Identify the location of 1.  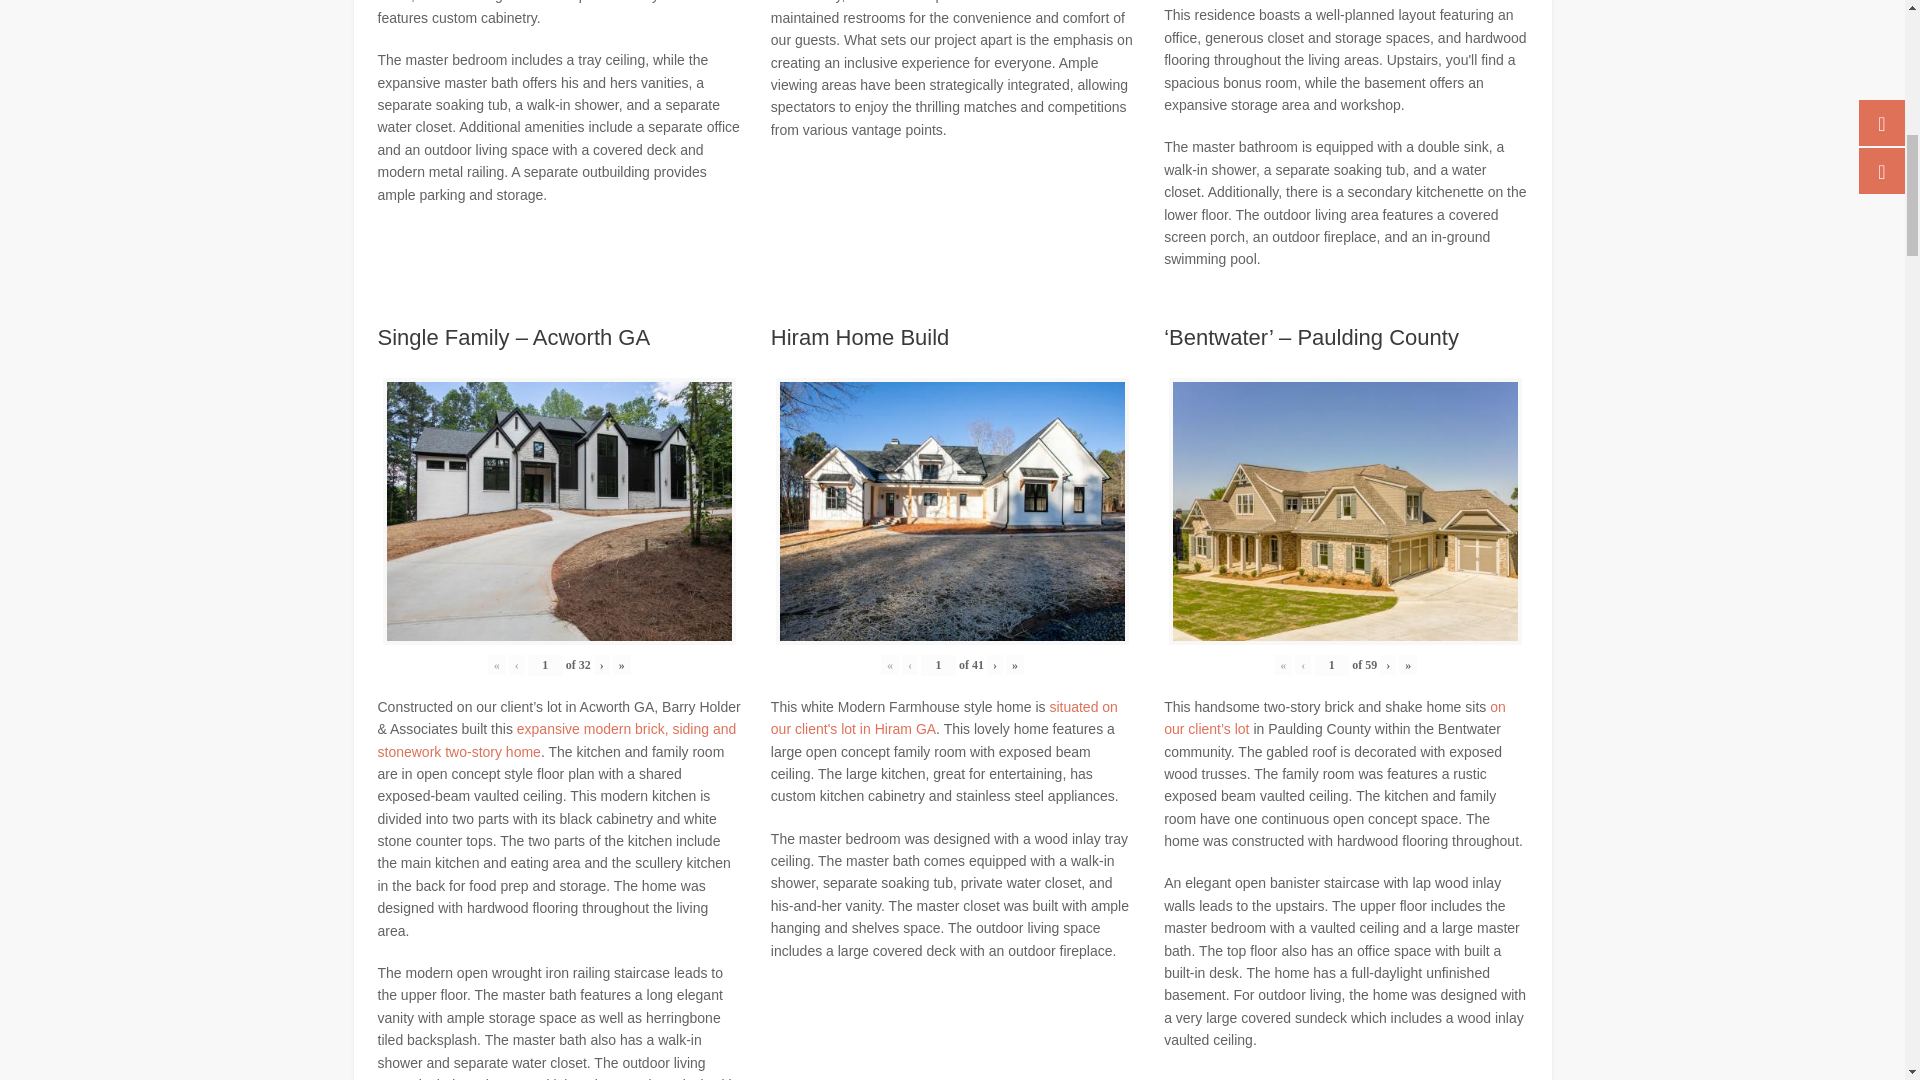
(938, 665).